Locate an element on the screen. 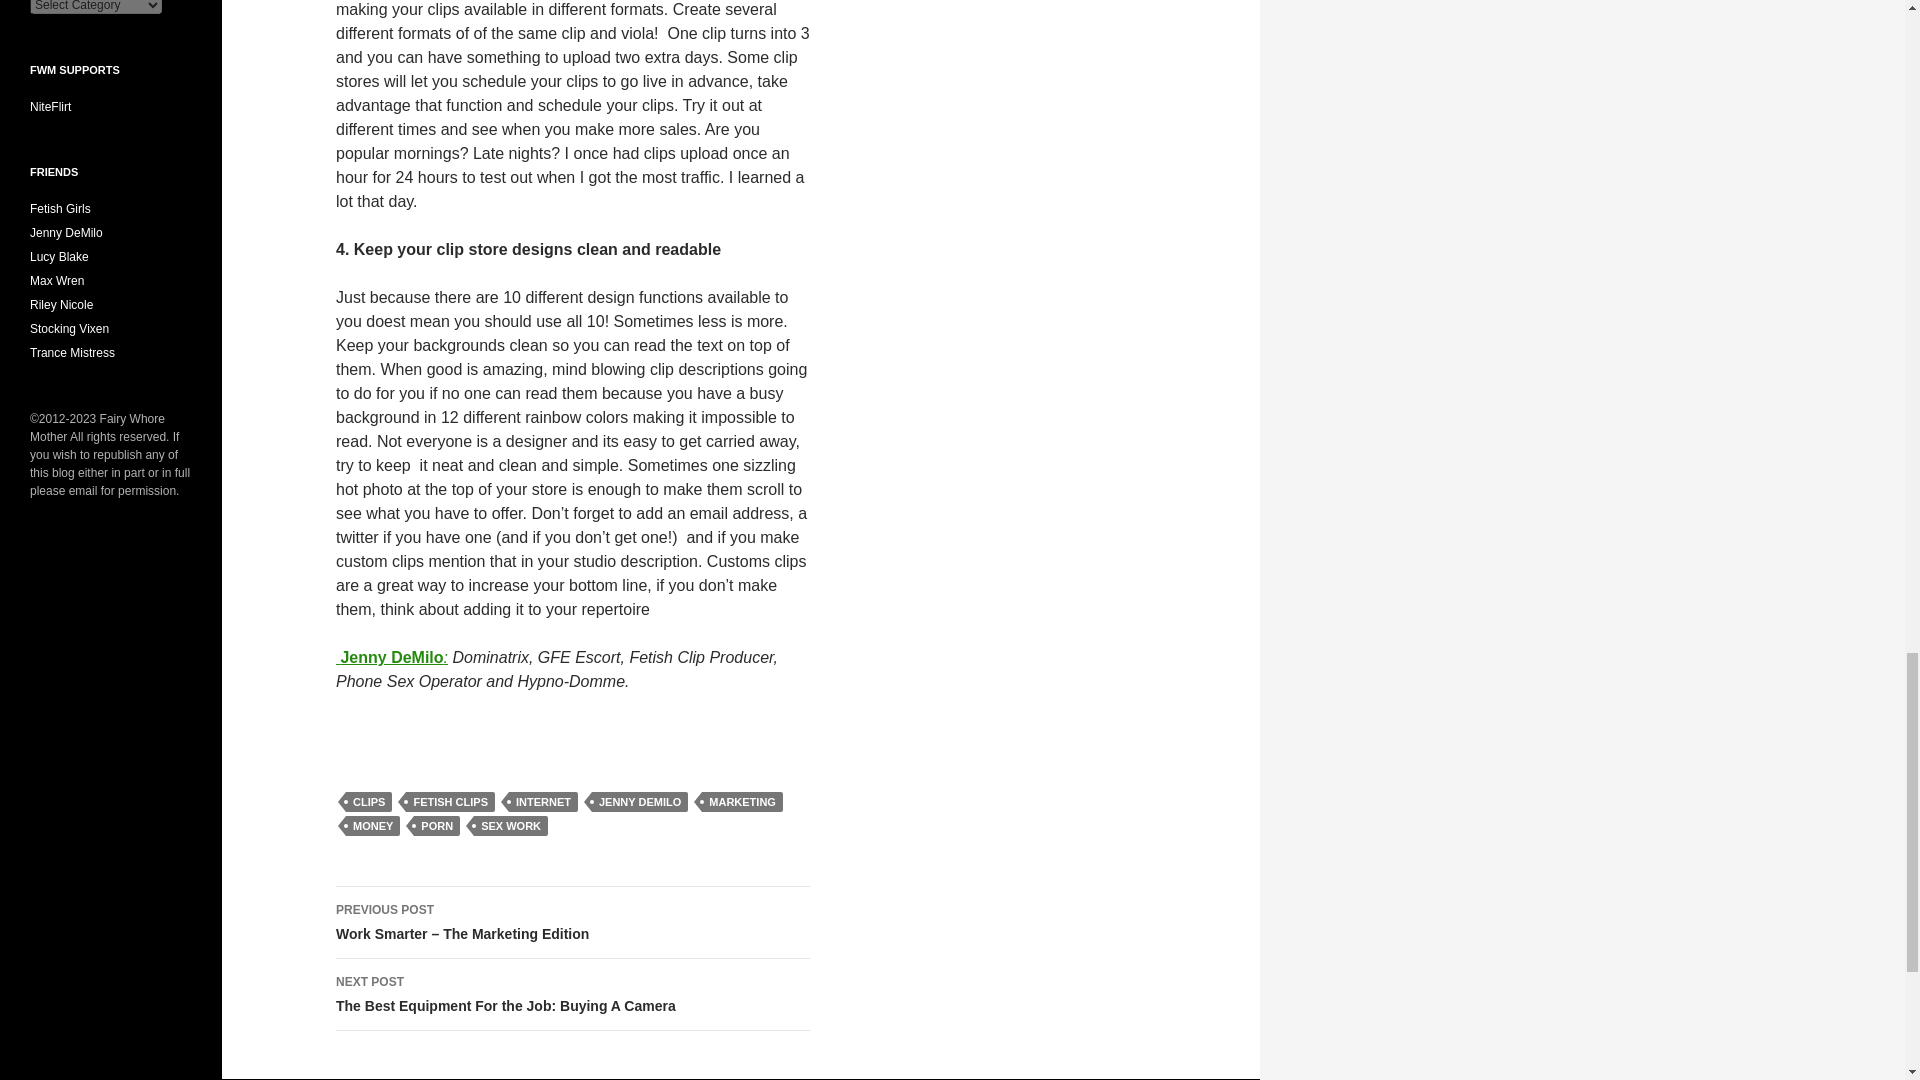 The image size is (1920, 1080). SEX WORK is located at coordinates (510, 826).